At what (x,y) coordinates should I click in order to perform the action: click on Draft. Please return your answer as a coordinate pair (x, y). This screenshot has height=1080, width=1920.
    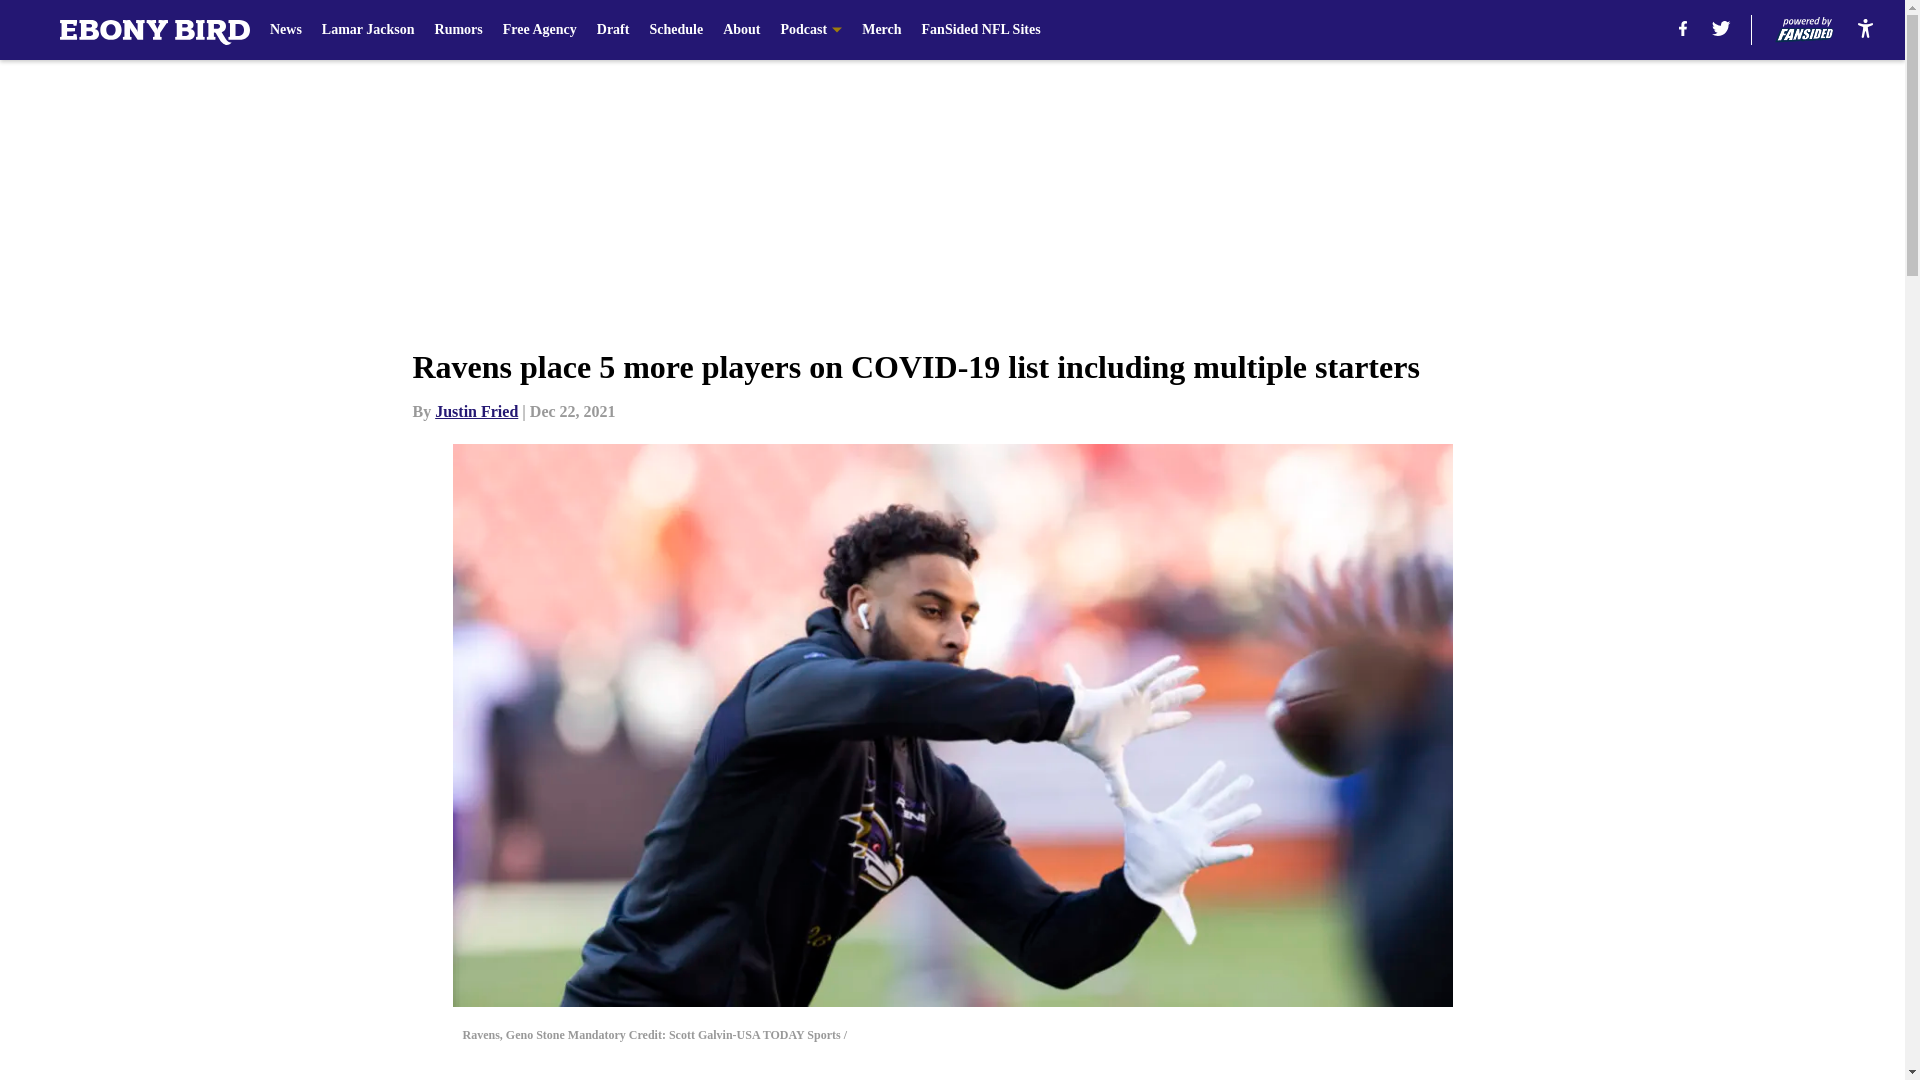
    Looking at the image, I should click on (613, 30).